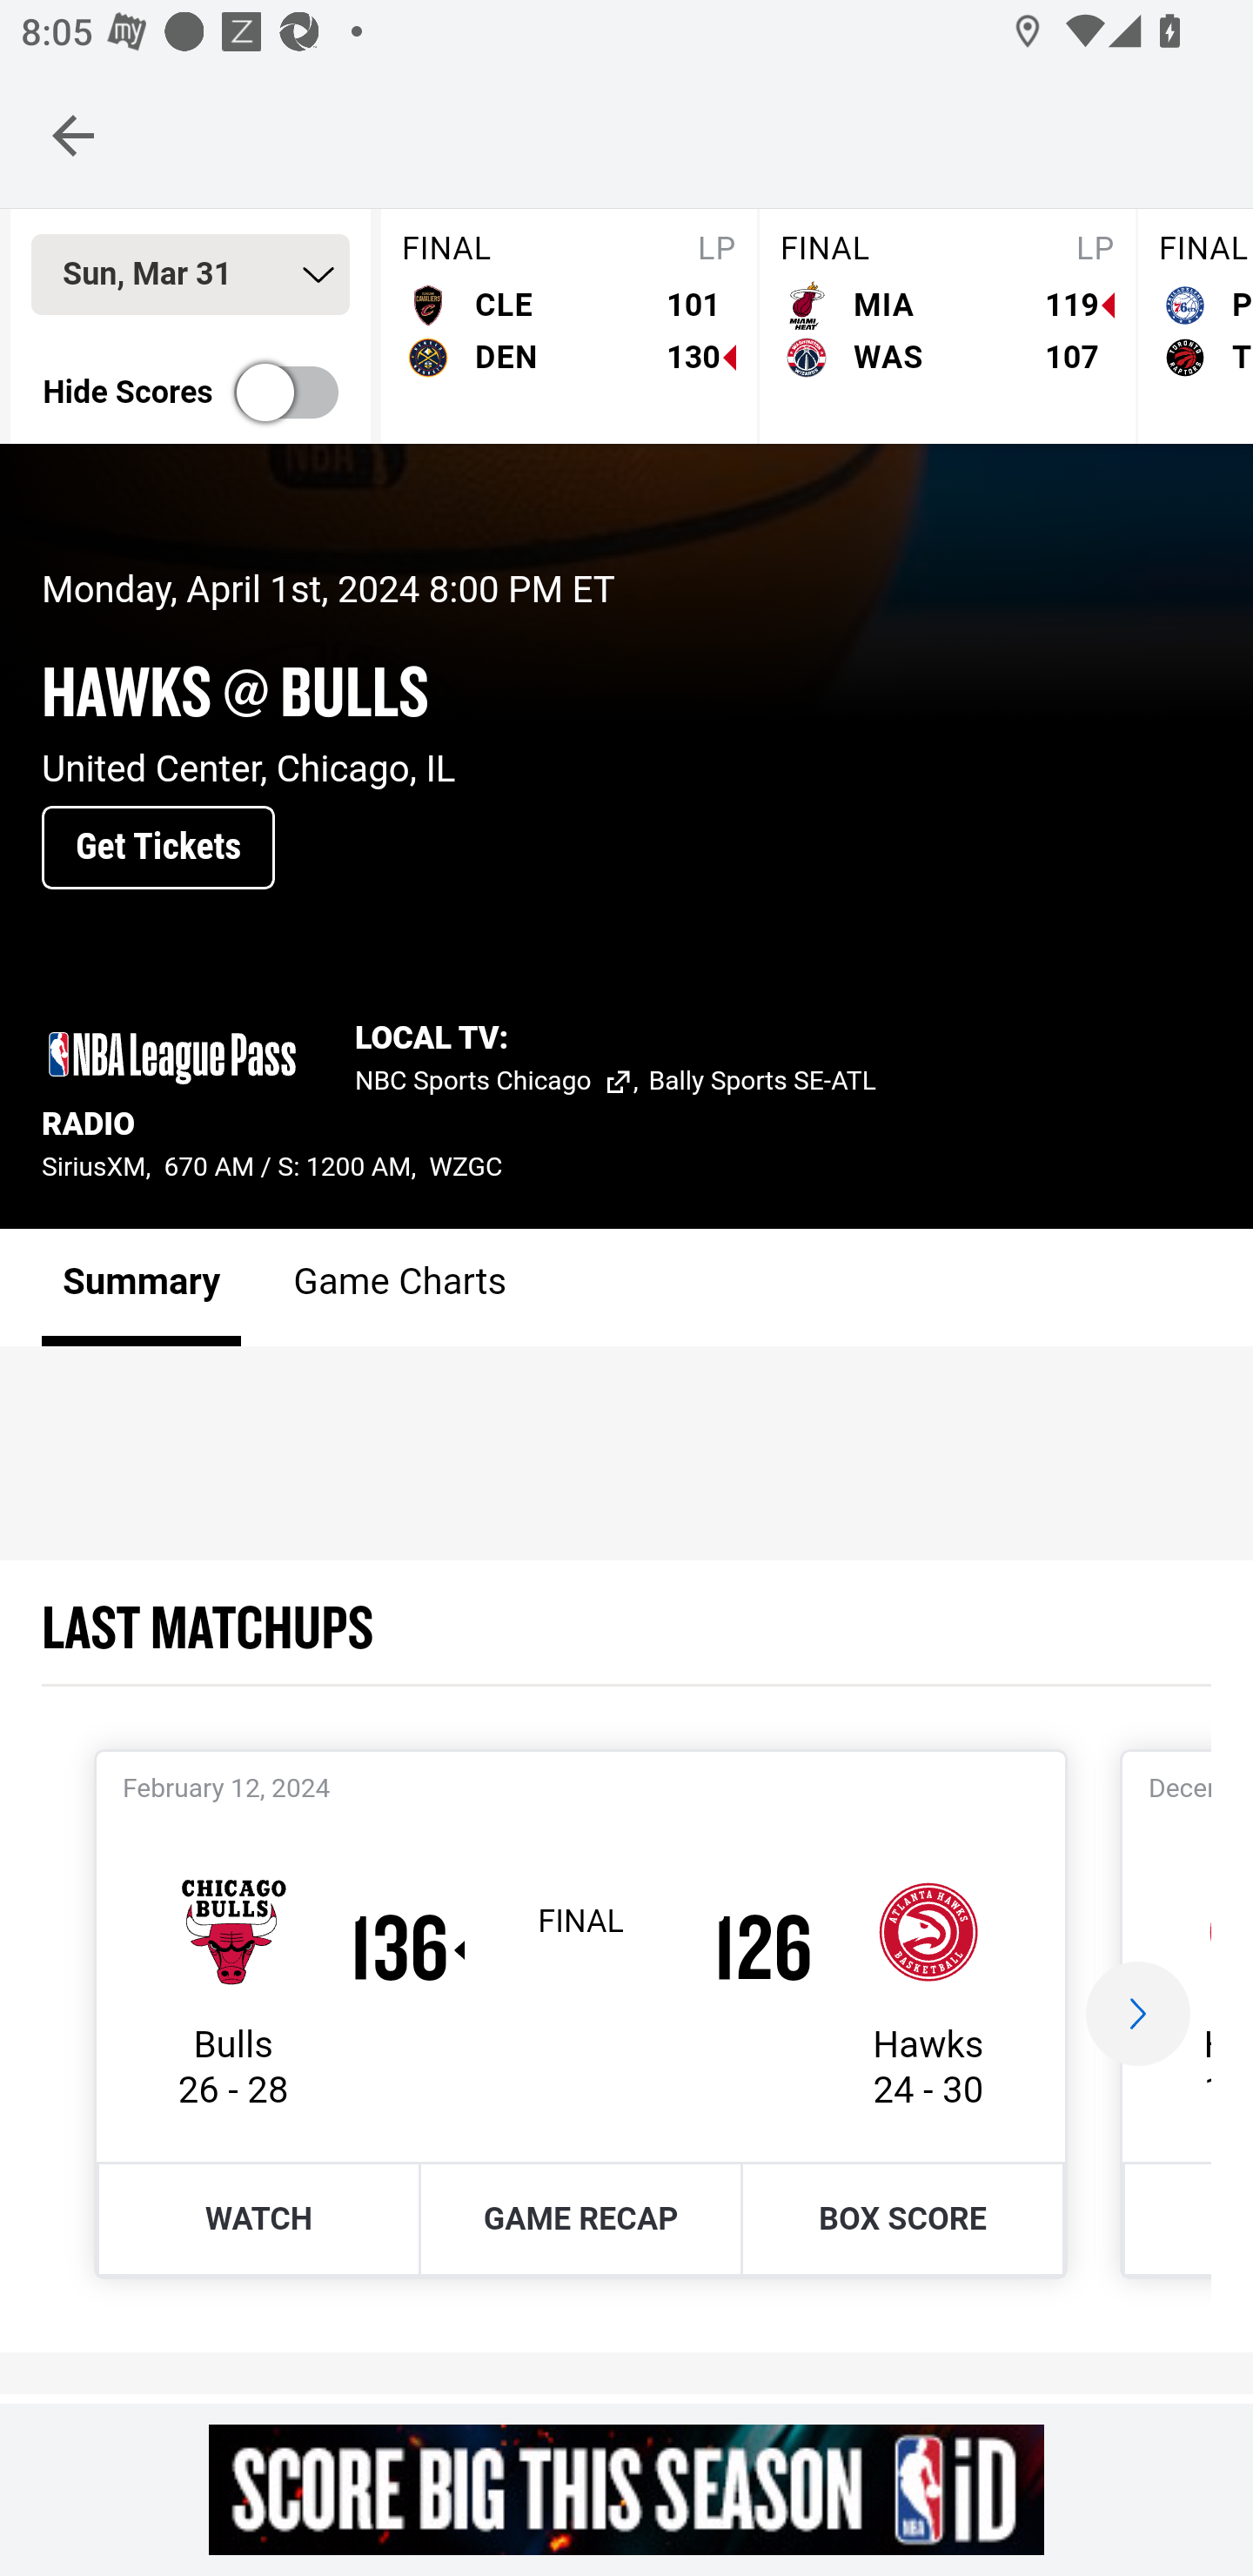  What do you see at coordinates (73, 135) in the screenshot?
I see `Navigate up` at bounding box center [73, 135].